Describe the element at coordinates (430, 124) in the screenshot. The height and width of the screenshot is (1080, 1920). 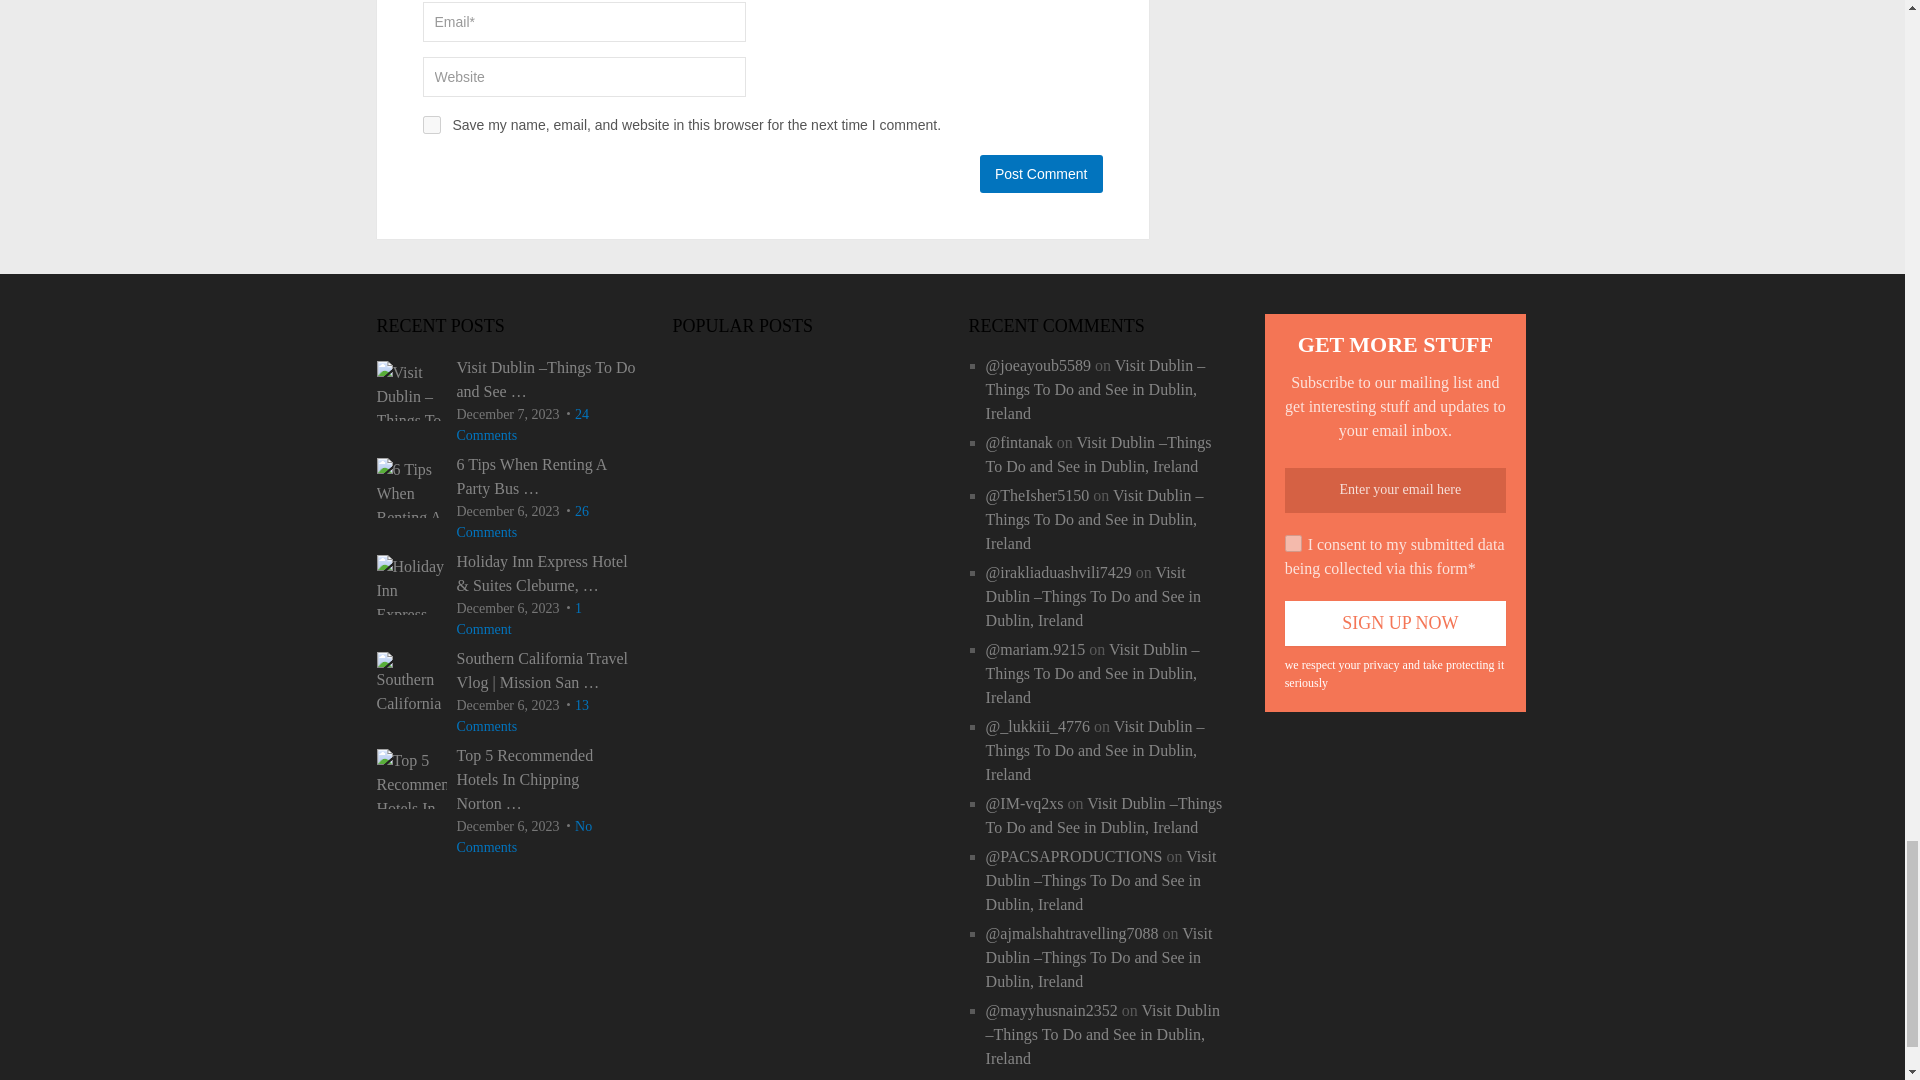
I see `yes` at that location.